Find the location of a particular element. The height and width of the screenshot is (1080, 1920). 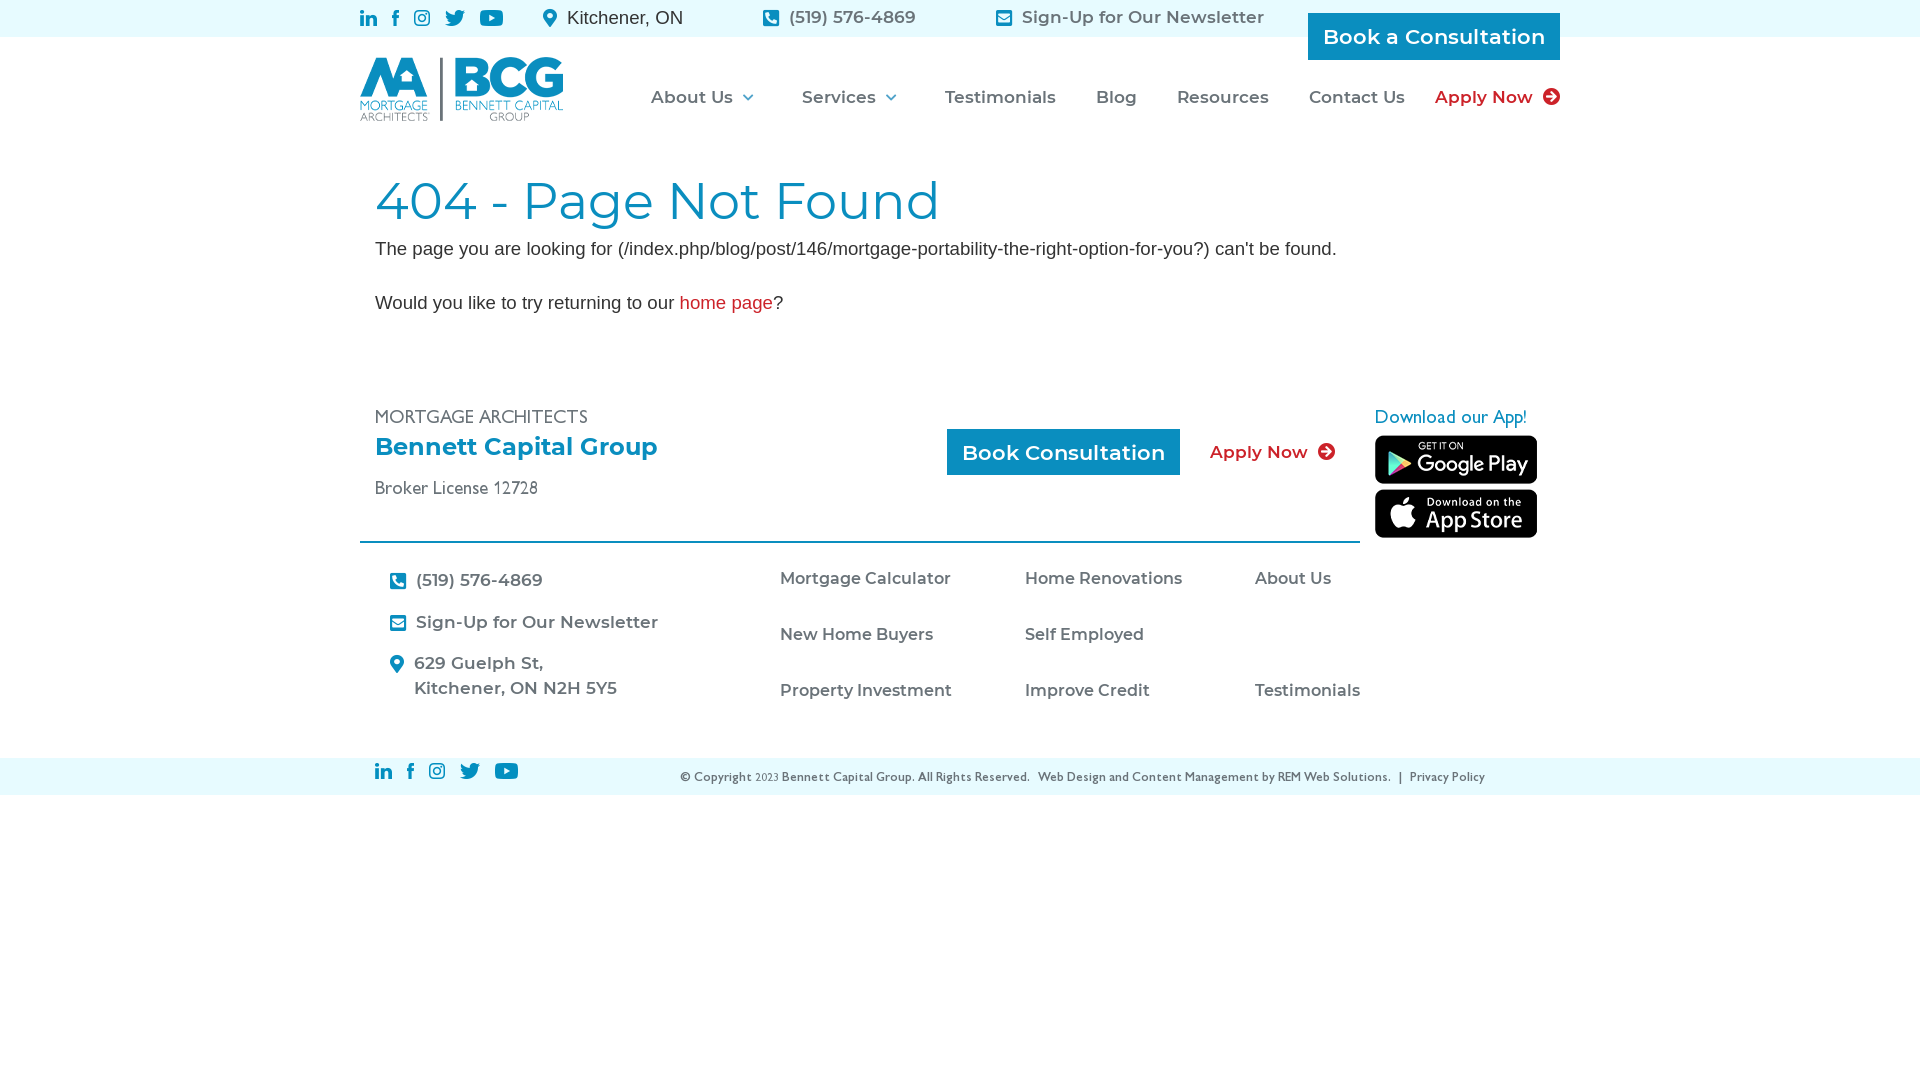

Apply Now is located at coordinates (1272, 452).